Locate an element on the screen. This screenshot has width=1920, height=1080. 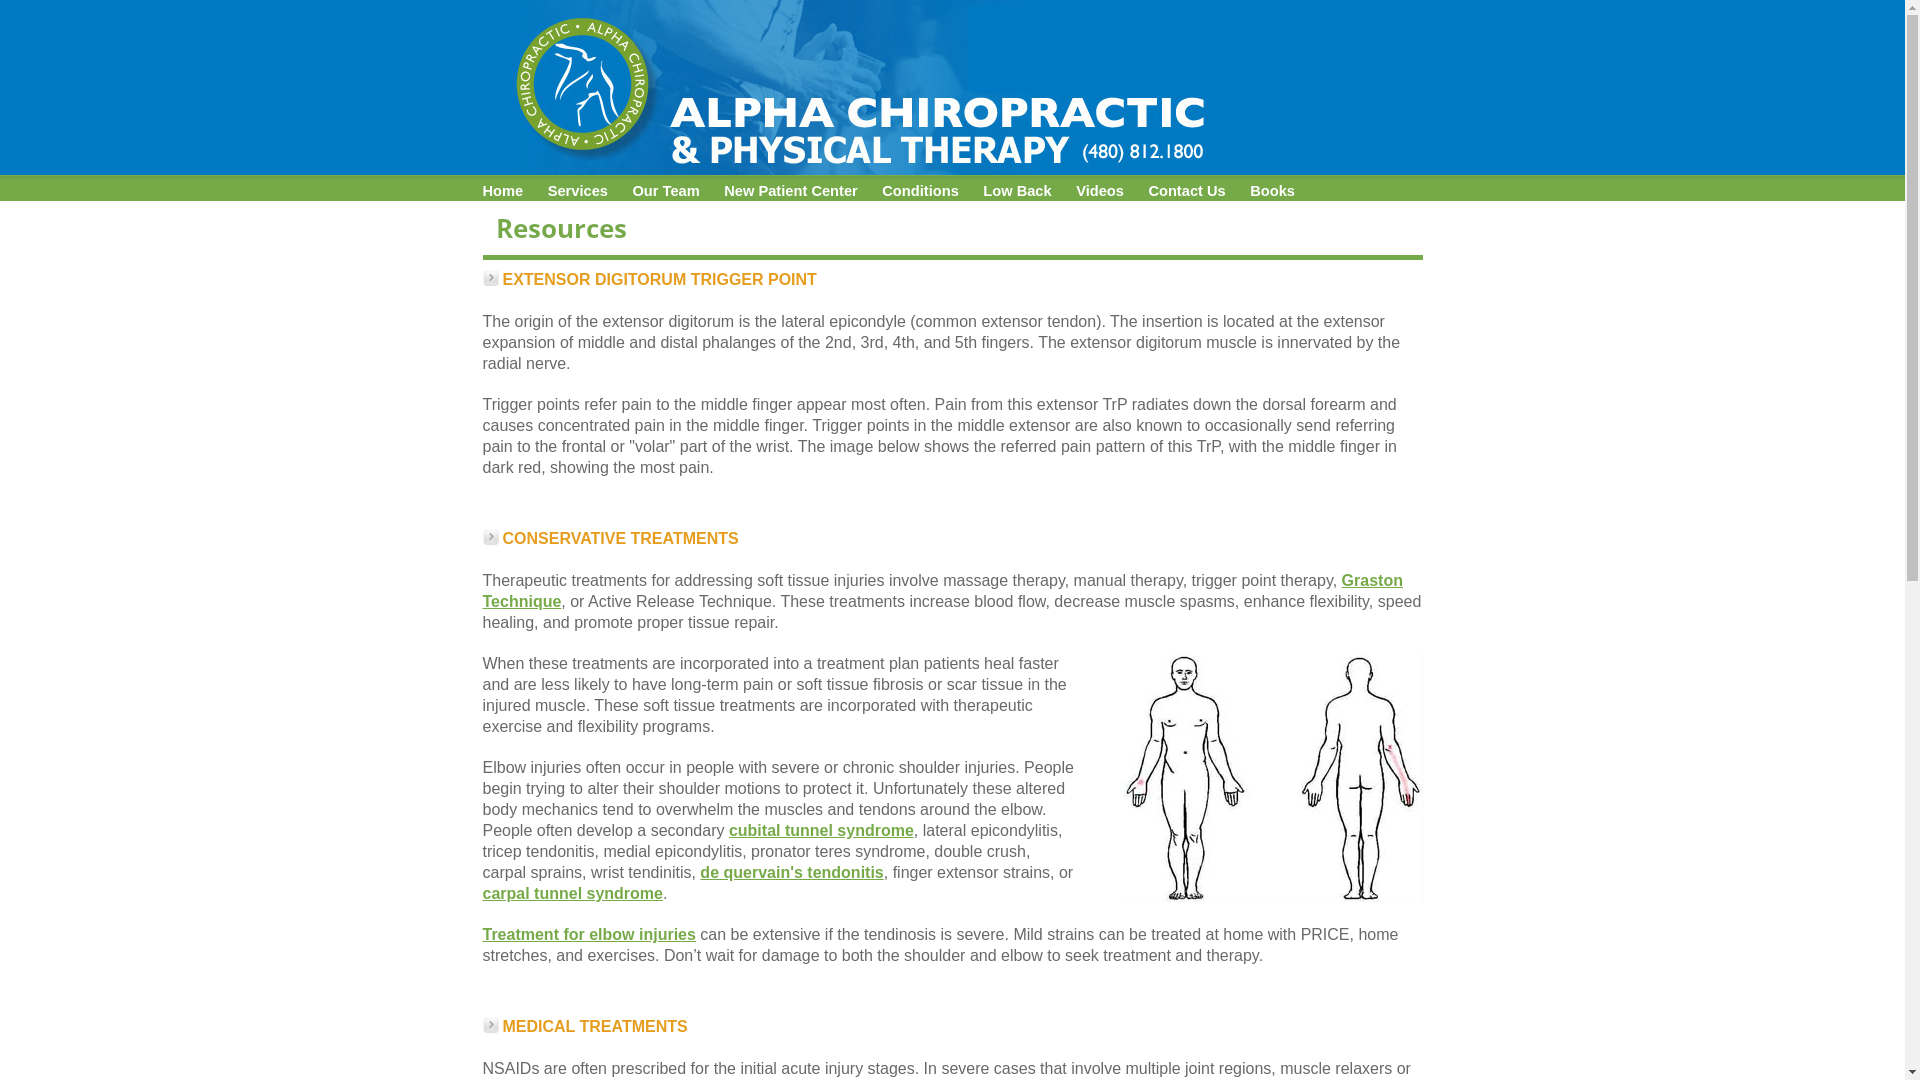
Videos is located at coordinates (1100, 191).